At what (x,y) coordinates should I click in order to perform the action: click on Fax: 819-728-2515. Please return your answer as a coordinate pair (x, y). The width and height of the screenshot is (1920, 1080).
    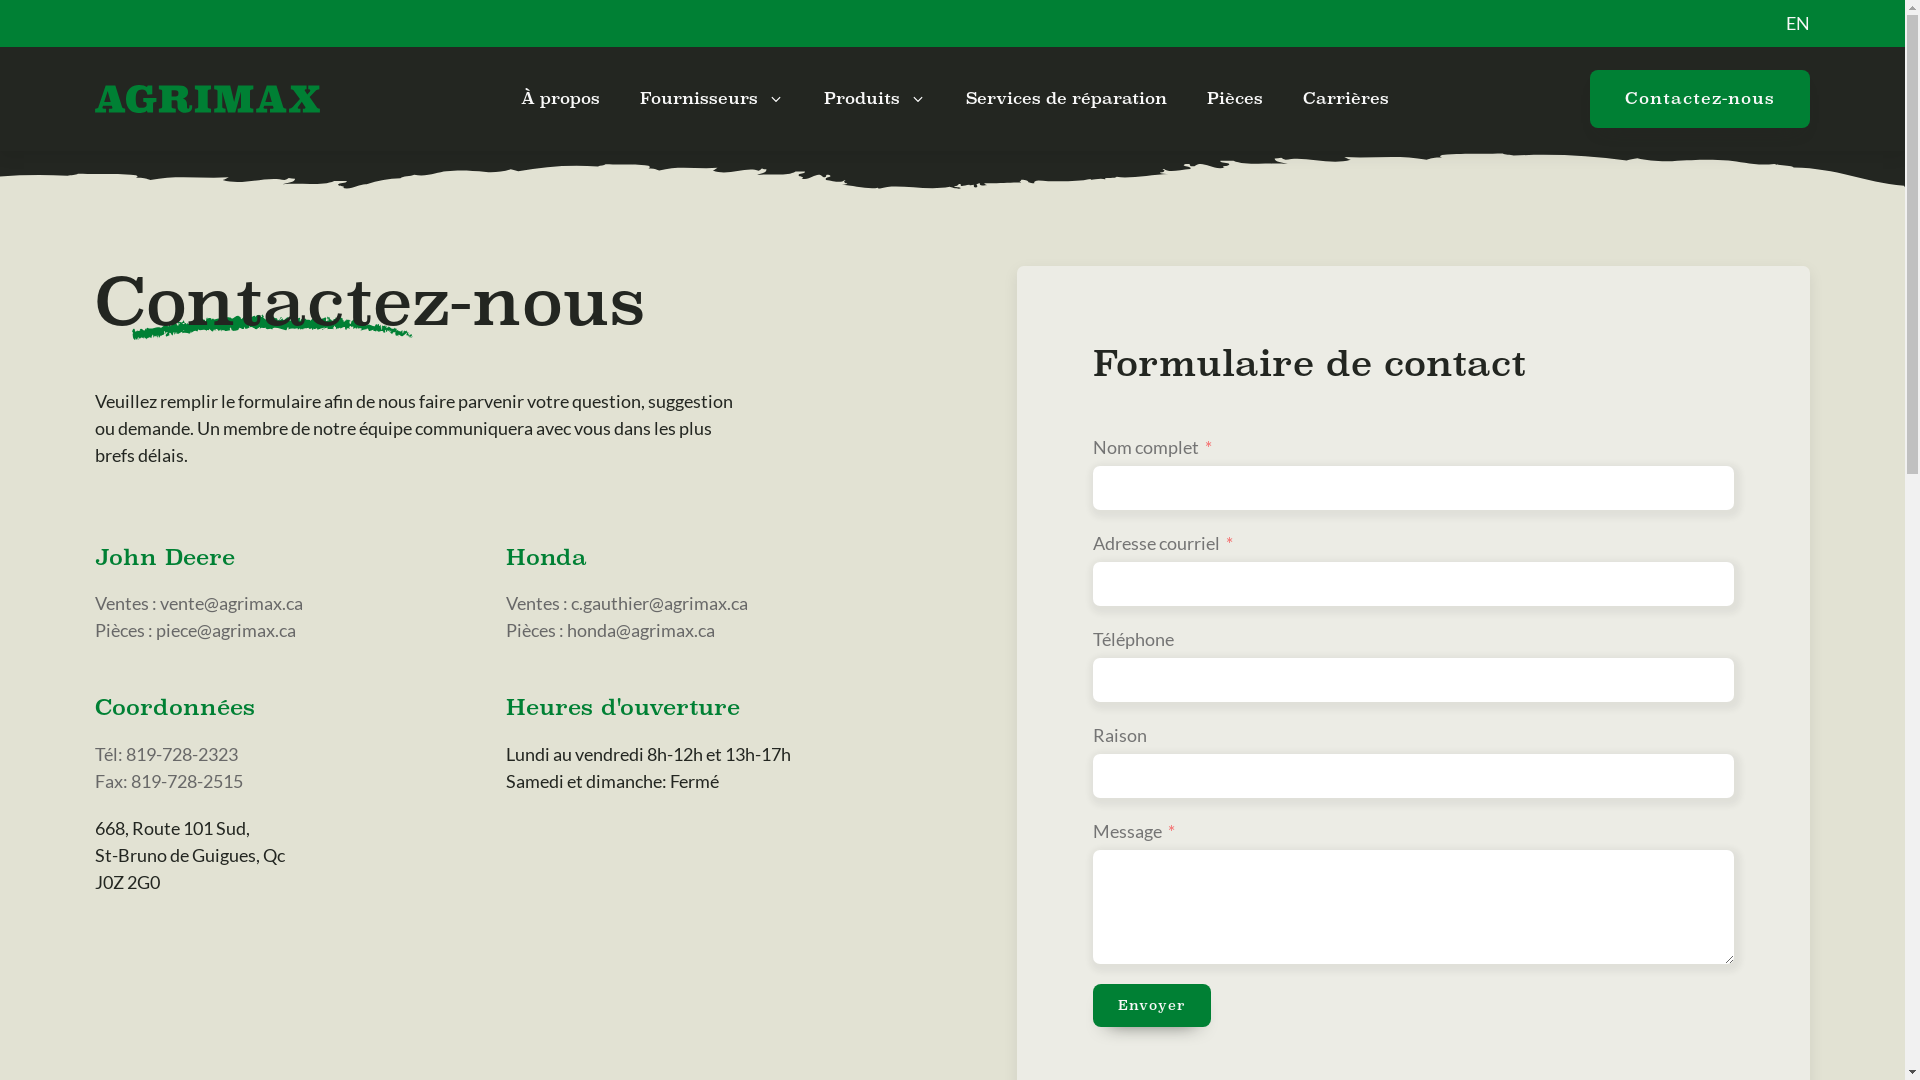
    Looking at the image, I should click on (169, 782).